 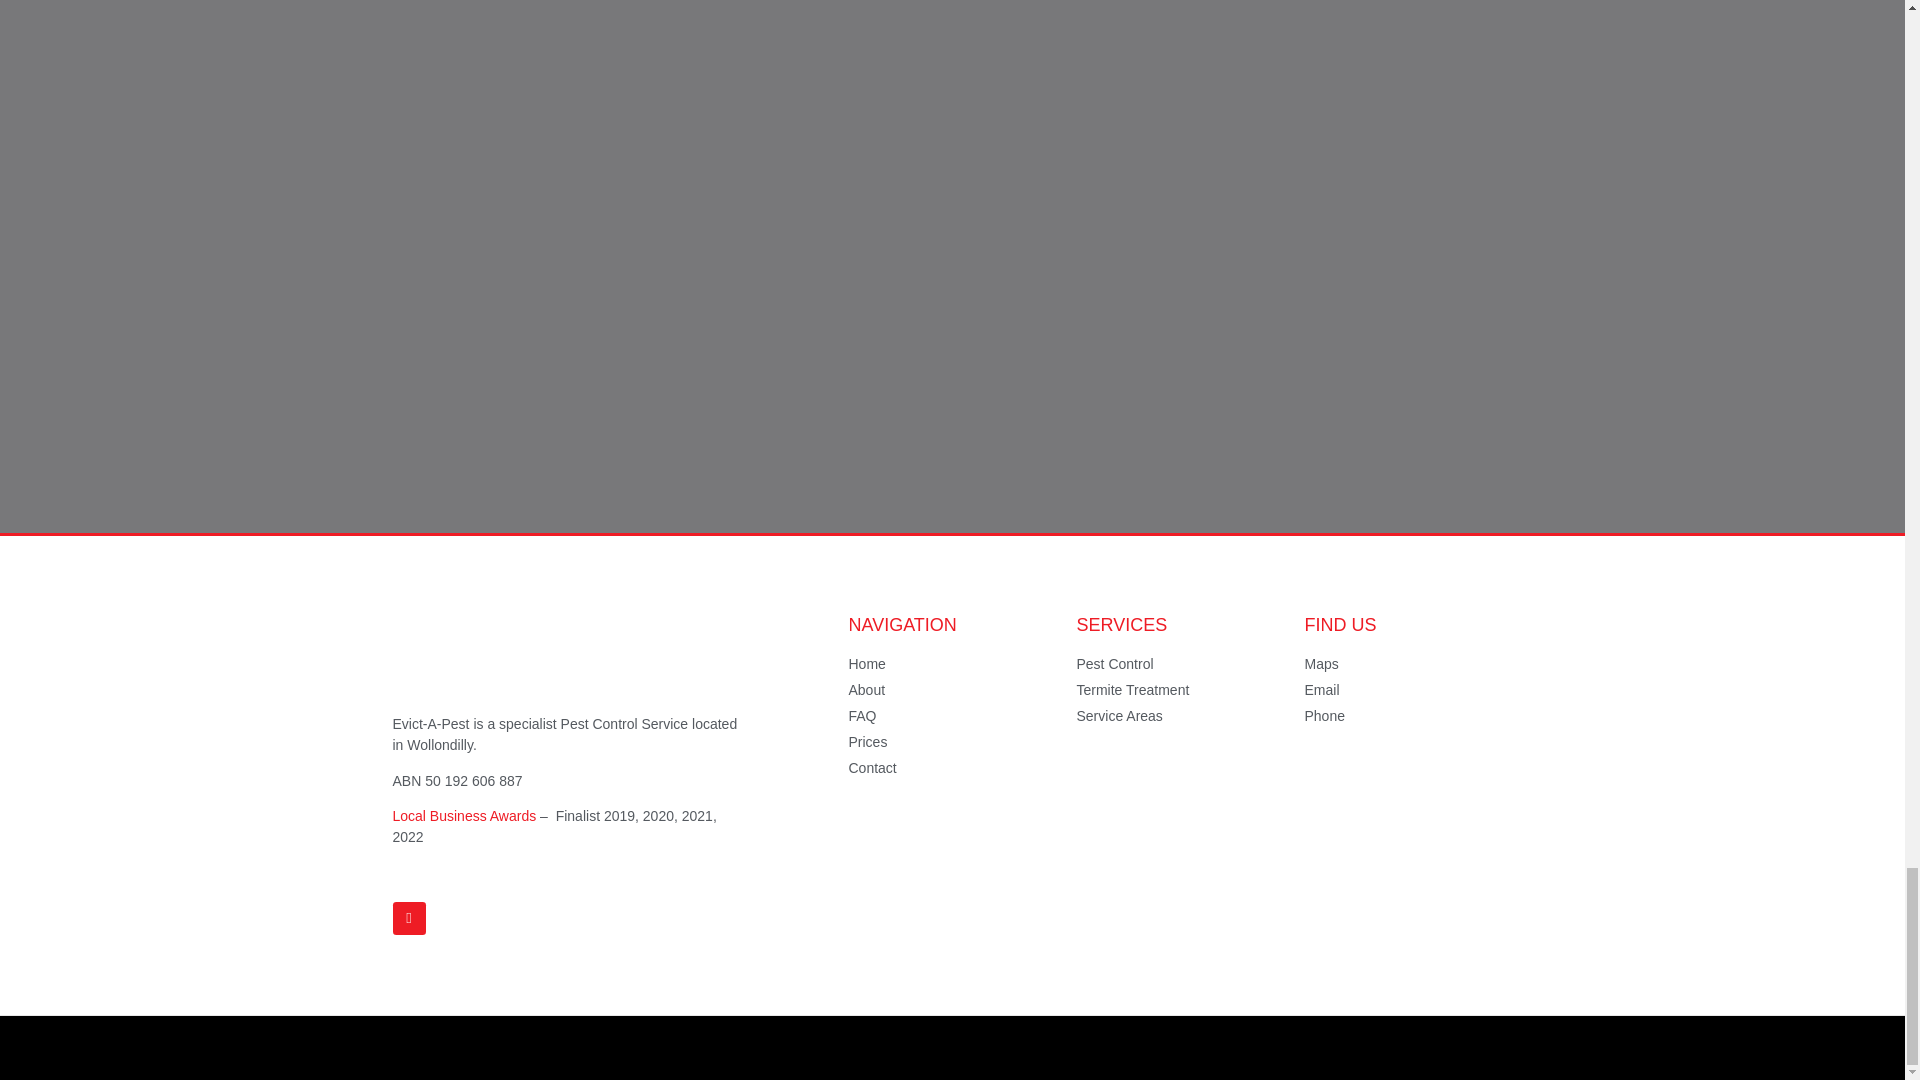 What do you see at coordinates (952, 664) in the screenshot?
I see `Home` at bounding box center [952, 664].